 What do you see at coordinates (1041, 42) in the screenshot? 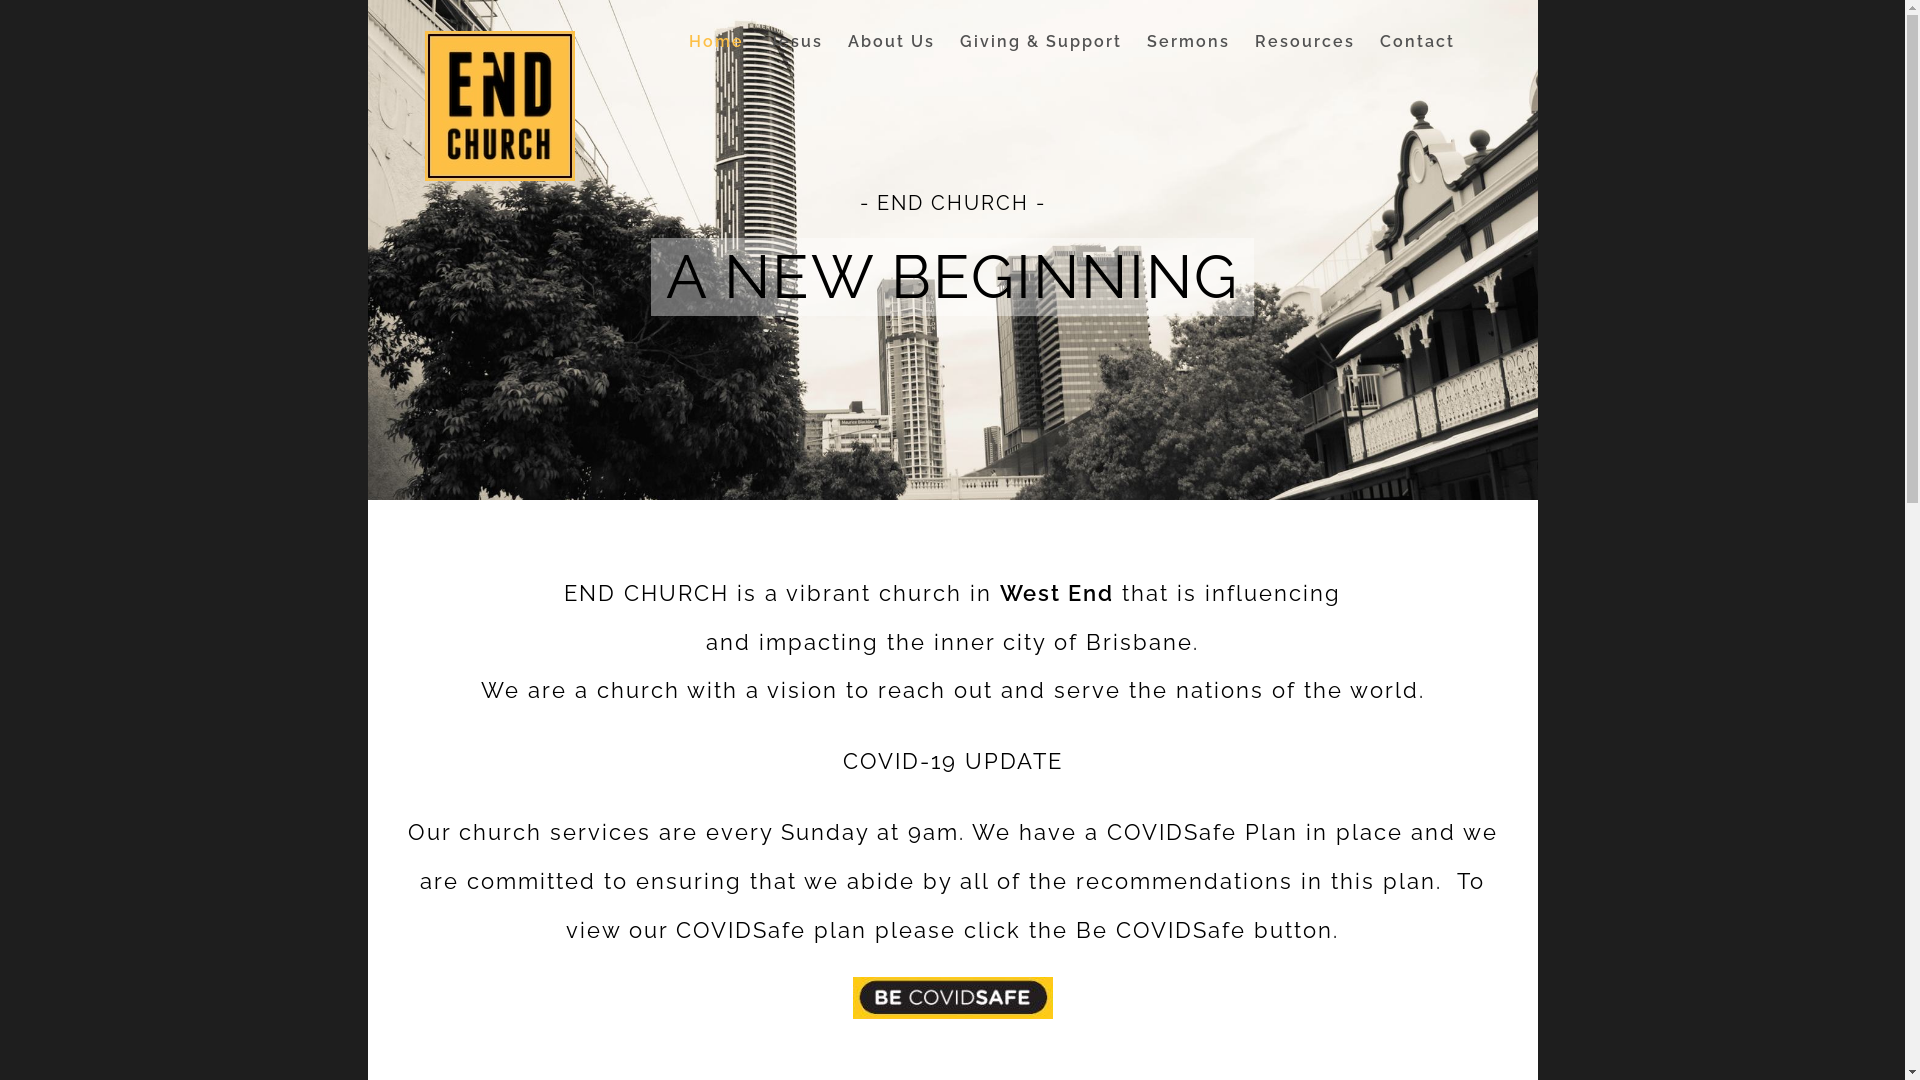
I see `Giving & Support` at bounding box center [1041, 42].